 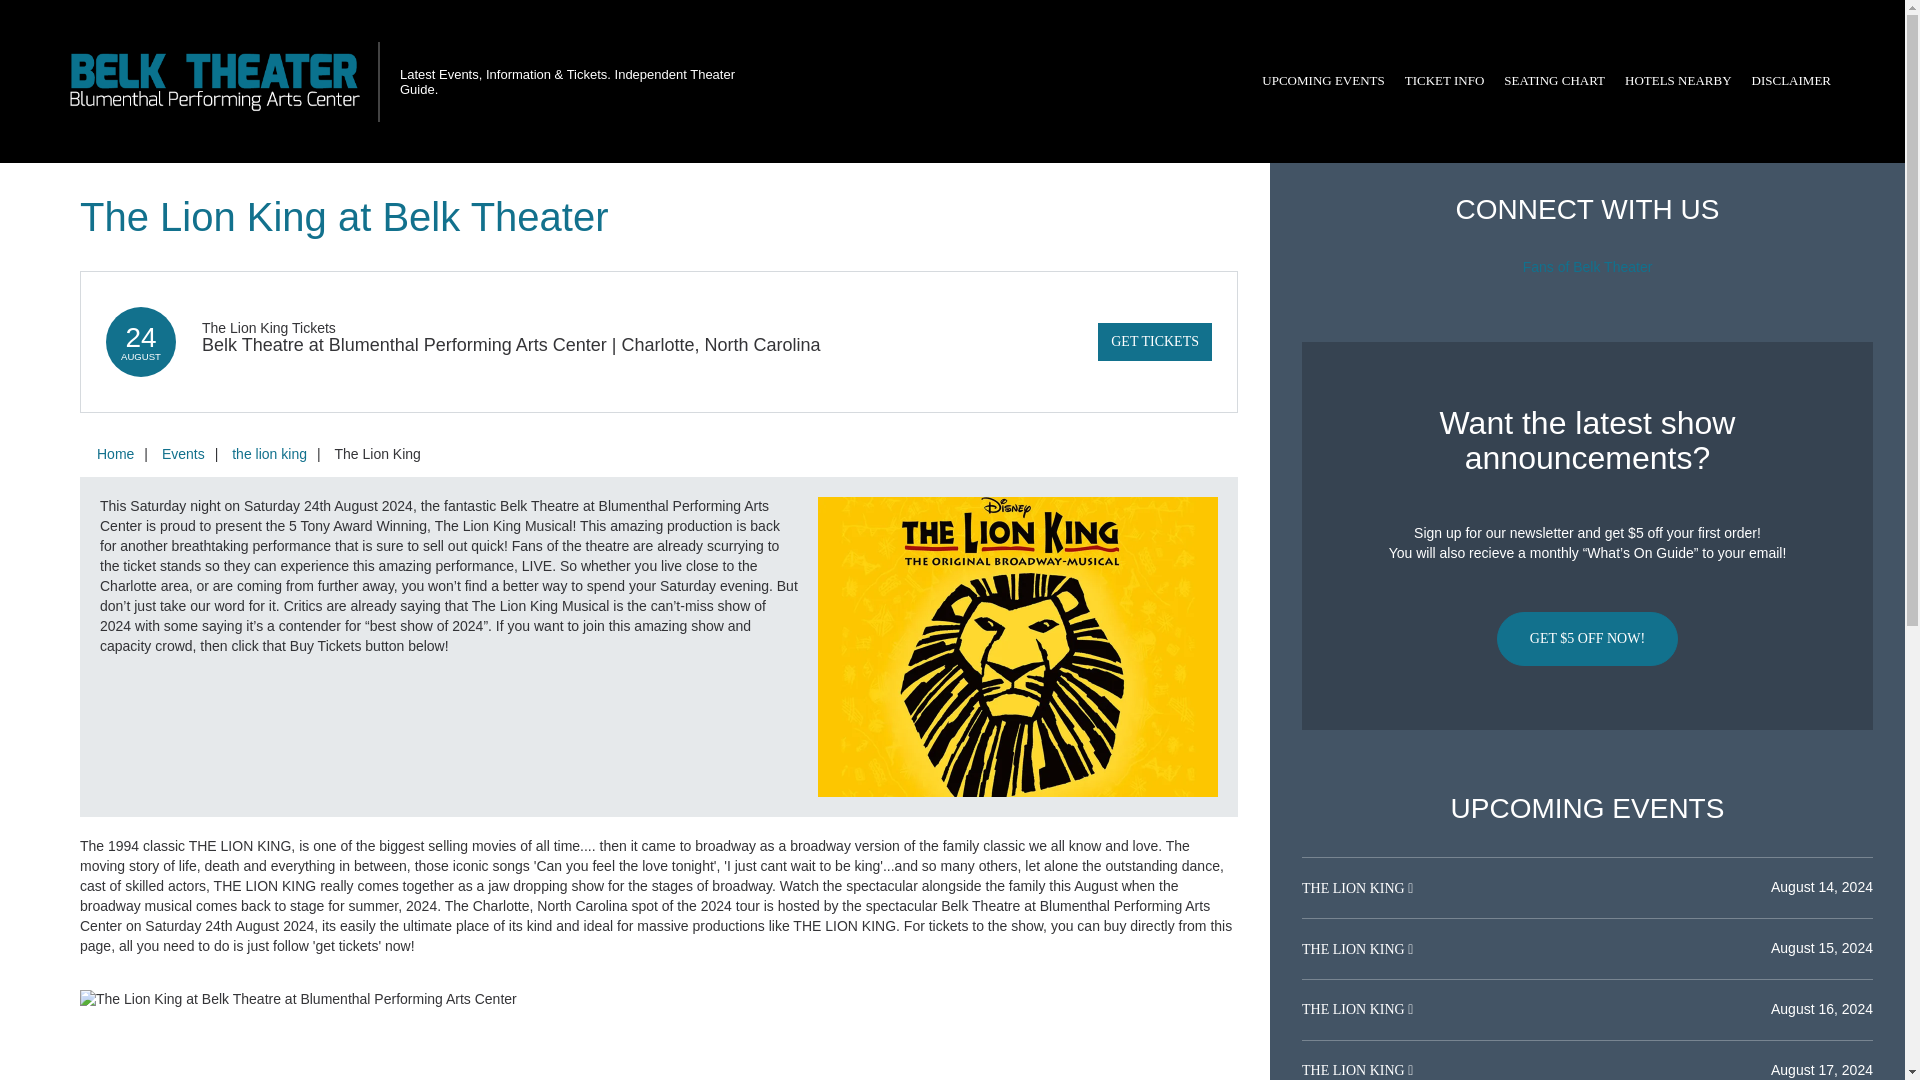 What do you see at coordinates (268, 327) in the screenshot?
I see `The Lion King Tickets` at bounding box center [268, 327].